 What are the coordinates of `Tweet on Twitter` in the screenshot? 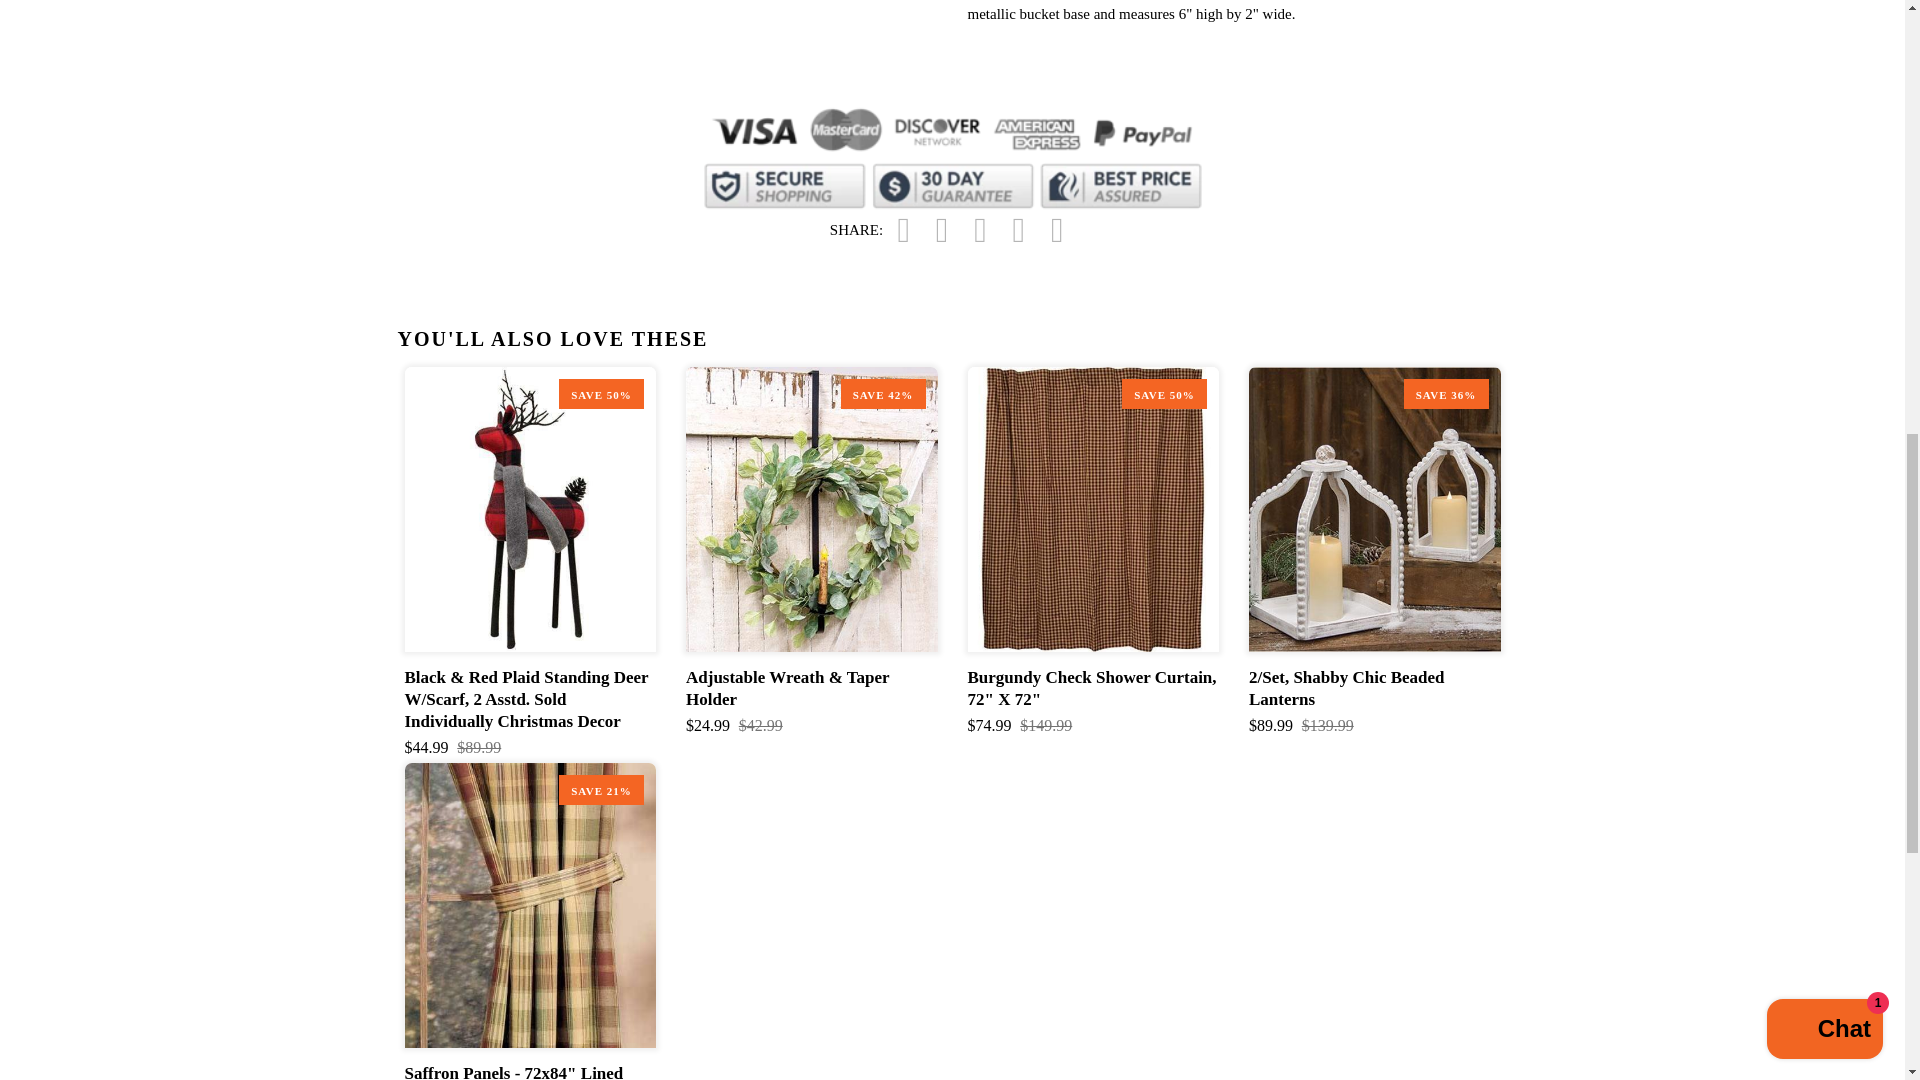 It's located at (942, 230).